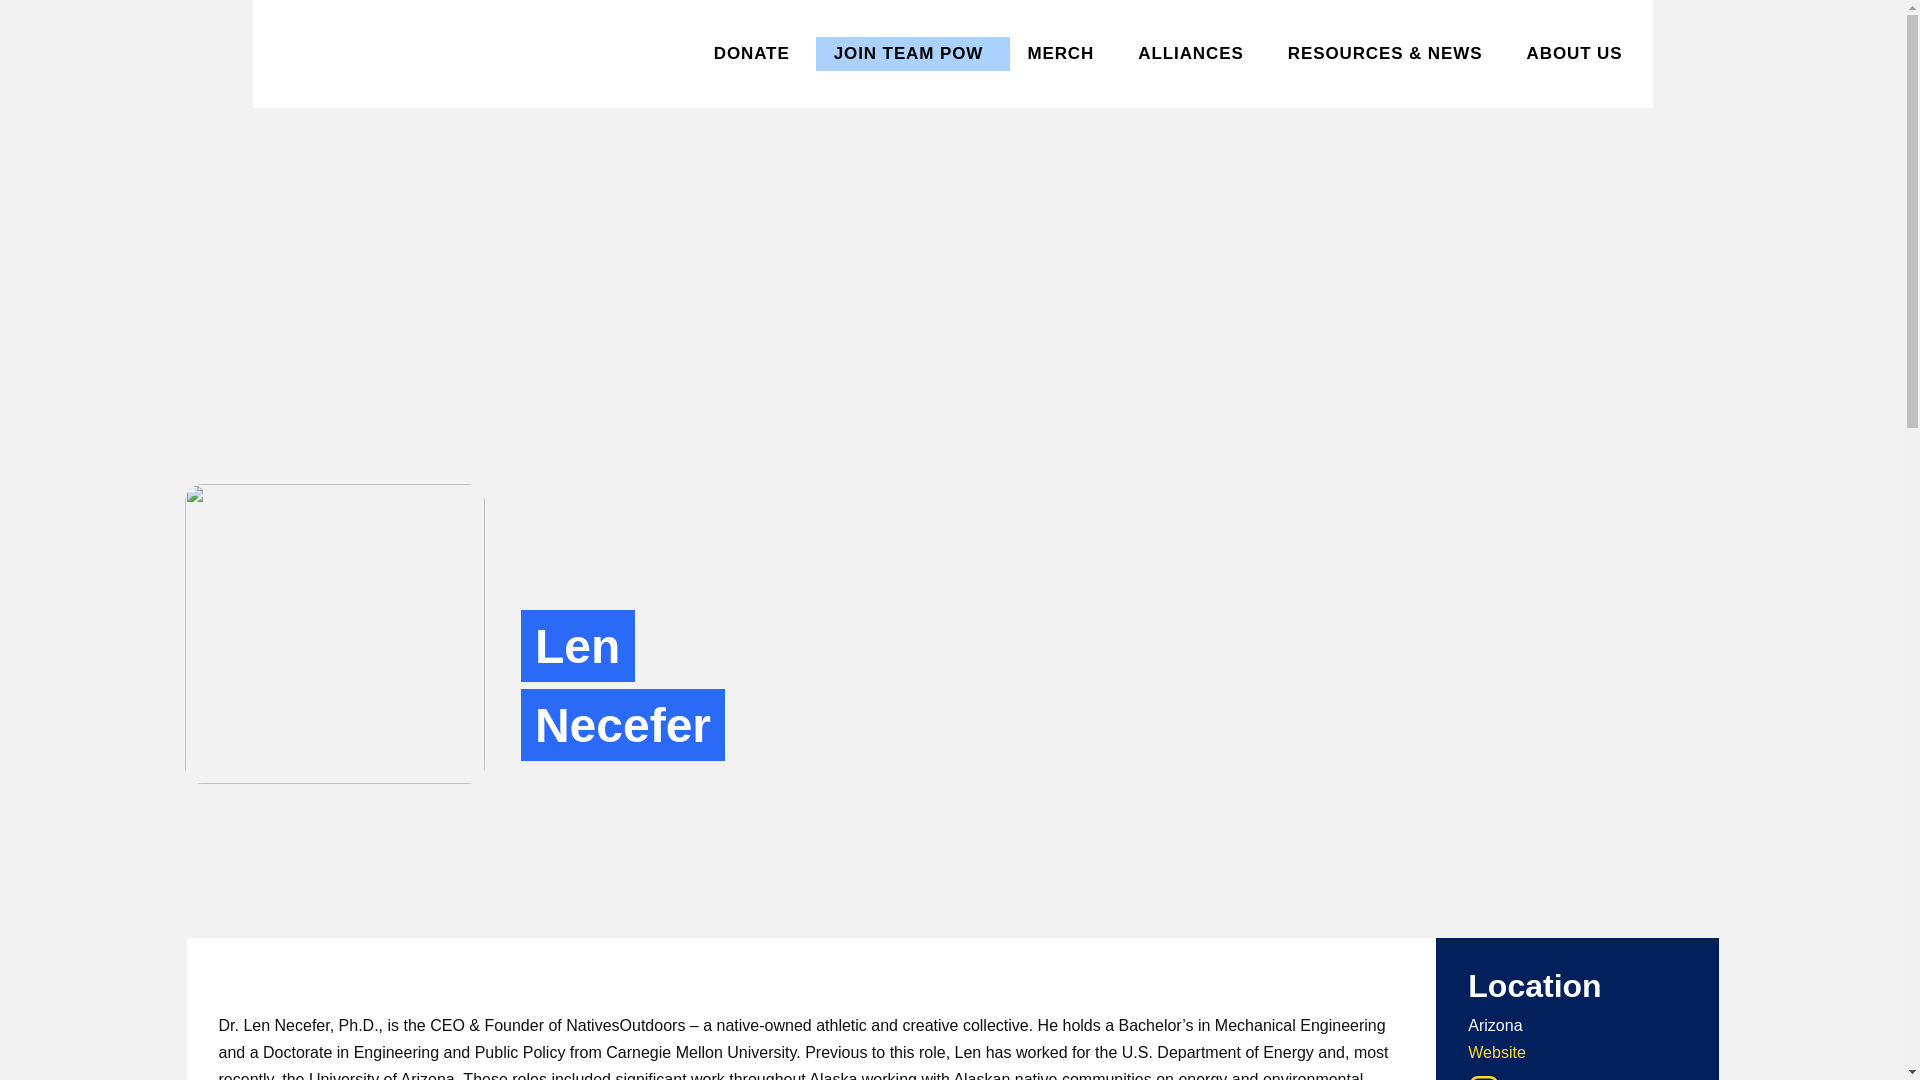 Image resolution: width=1920 pixels, height=1080 pixels. Describe the element at coordinates (752, 78) in the screenshot. I see `DONATE` at that location.